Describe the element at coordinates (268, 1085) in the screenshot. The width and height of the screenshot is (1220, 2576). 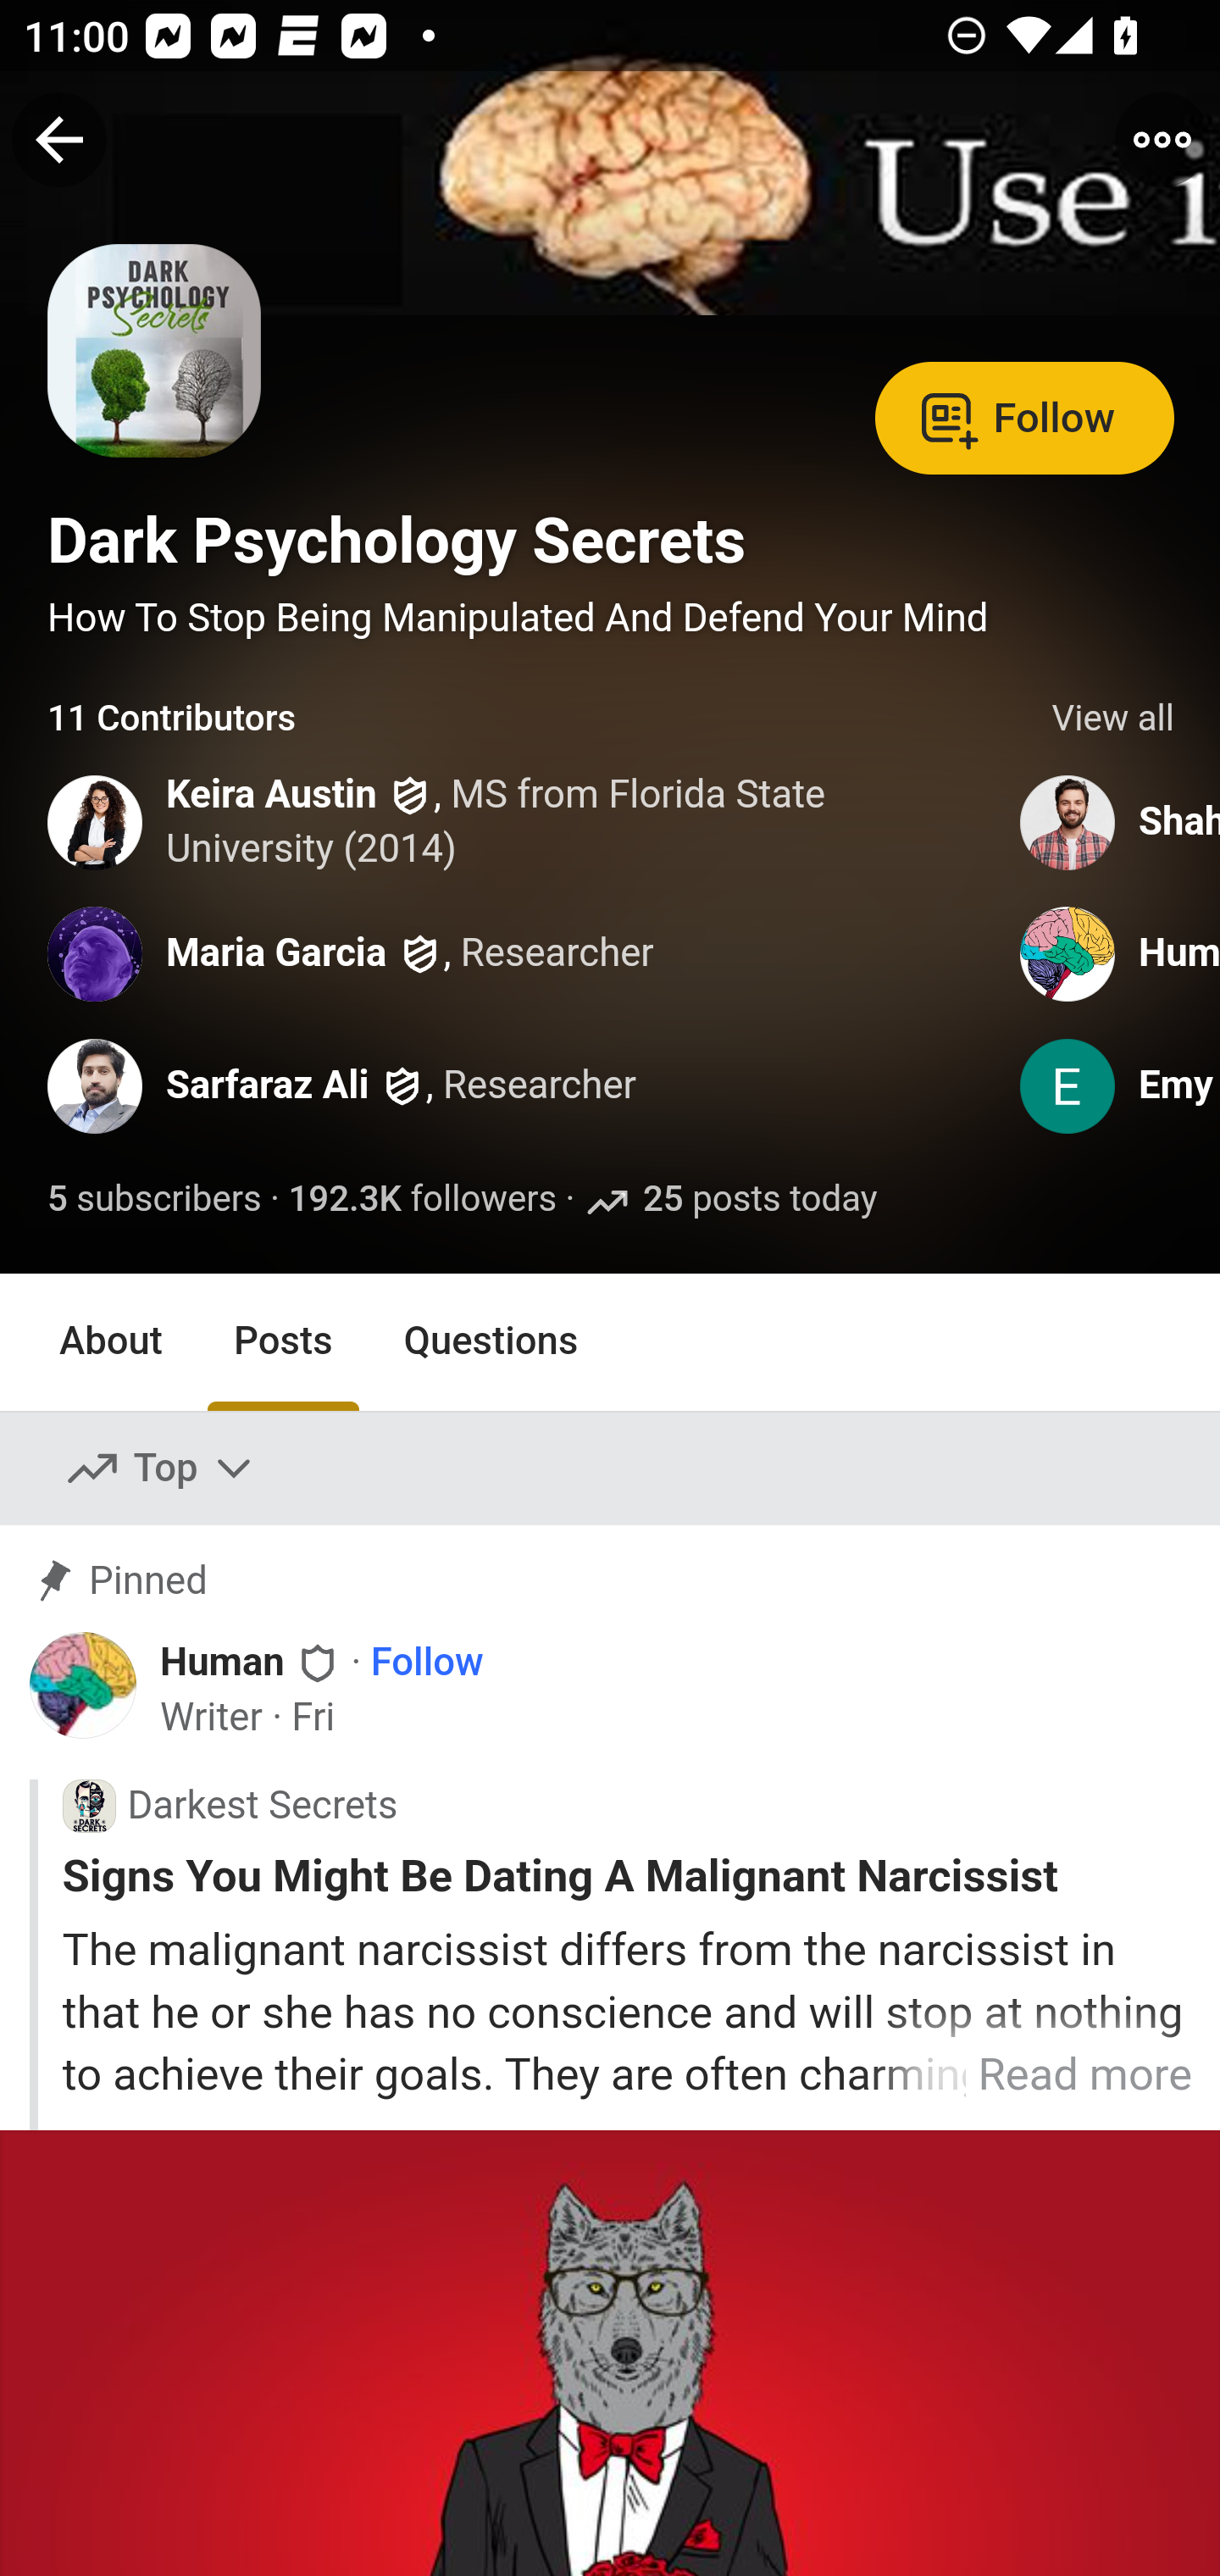
I see `Sarfaraz Ali` at that location.